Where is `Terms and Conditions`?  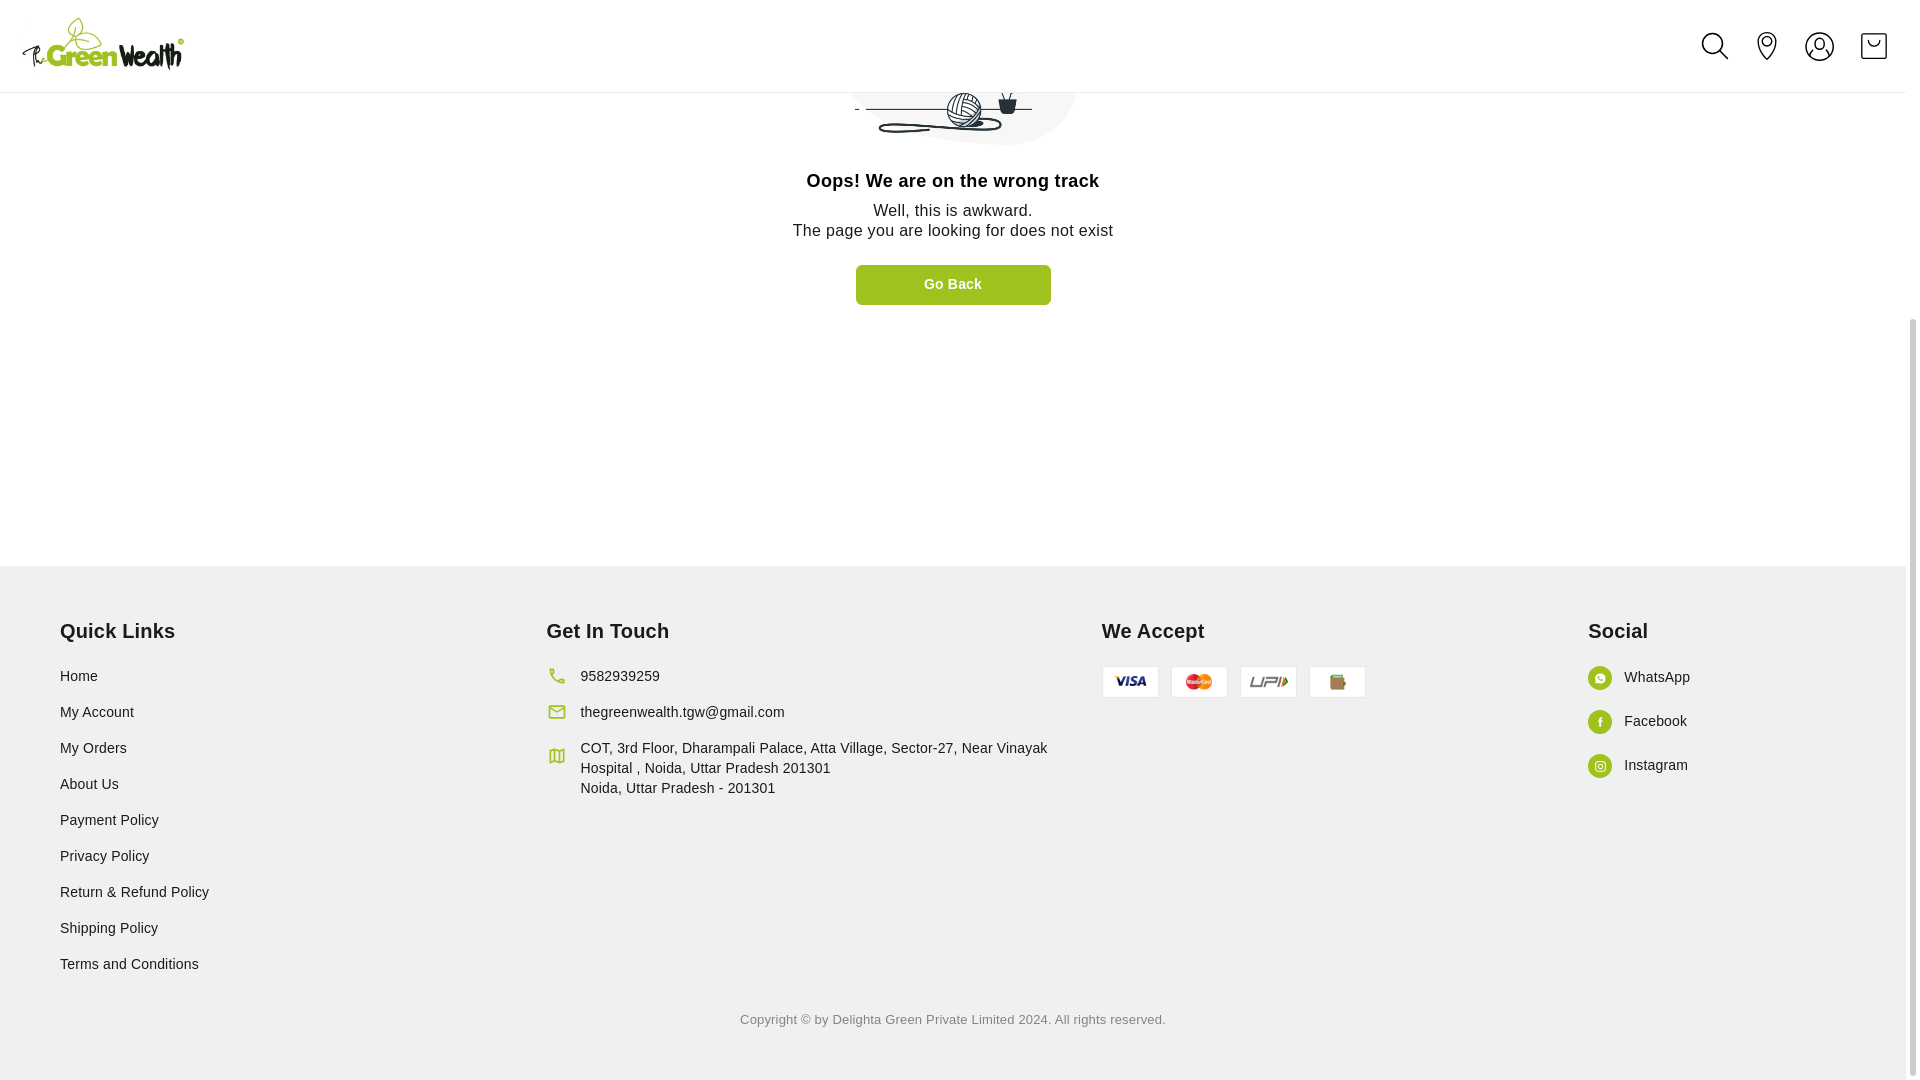
Terms and Conditions is located at coordinates (282, 964).